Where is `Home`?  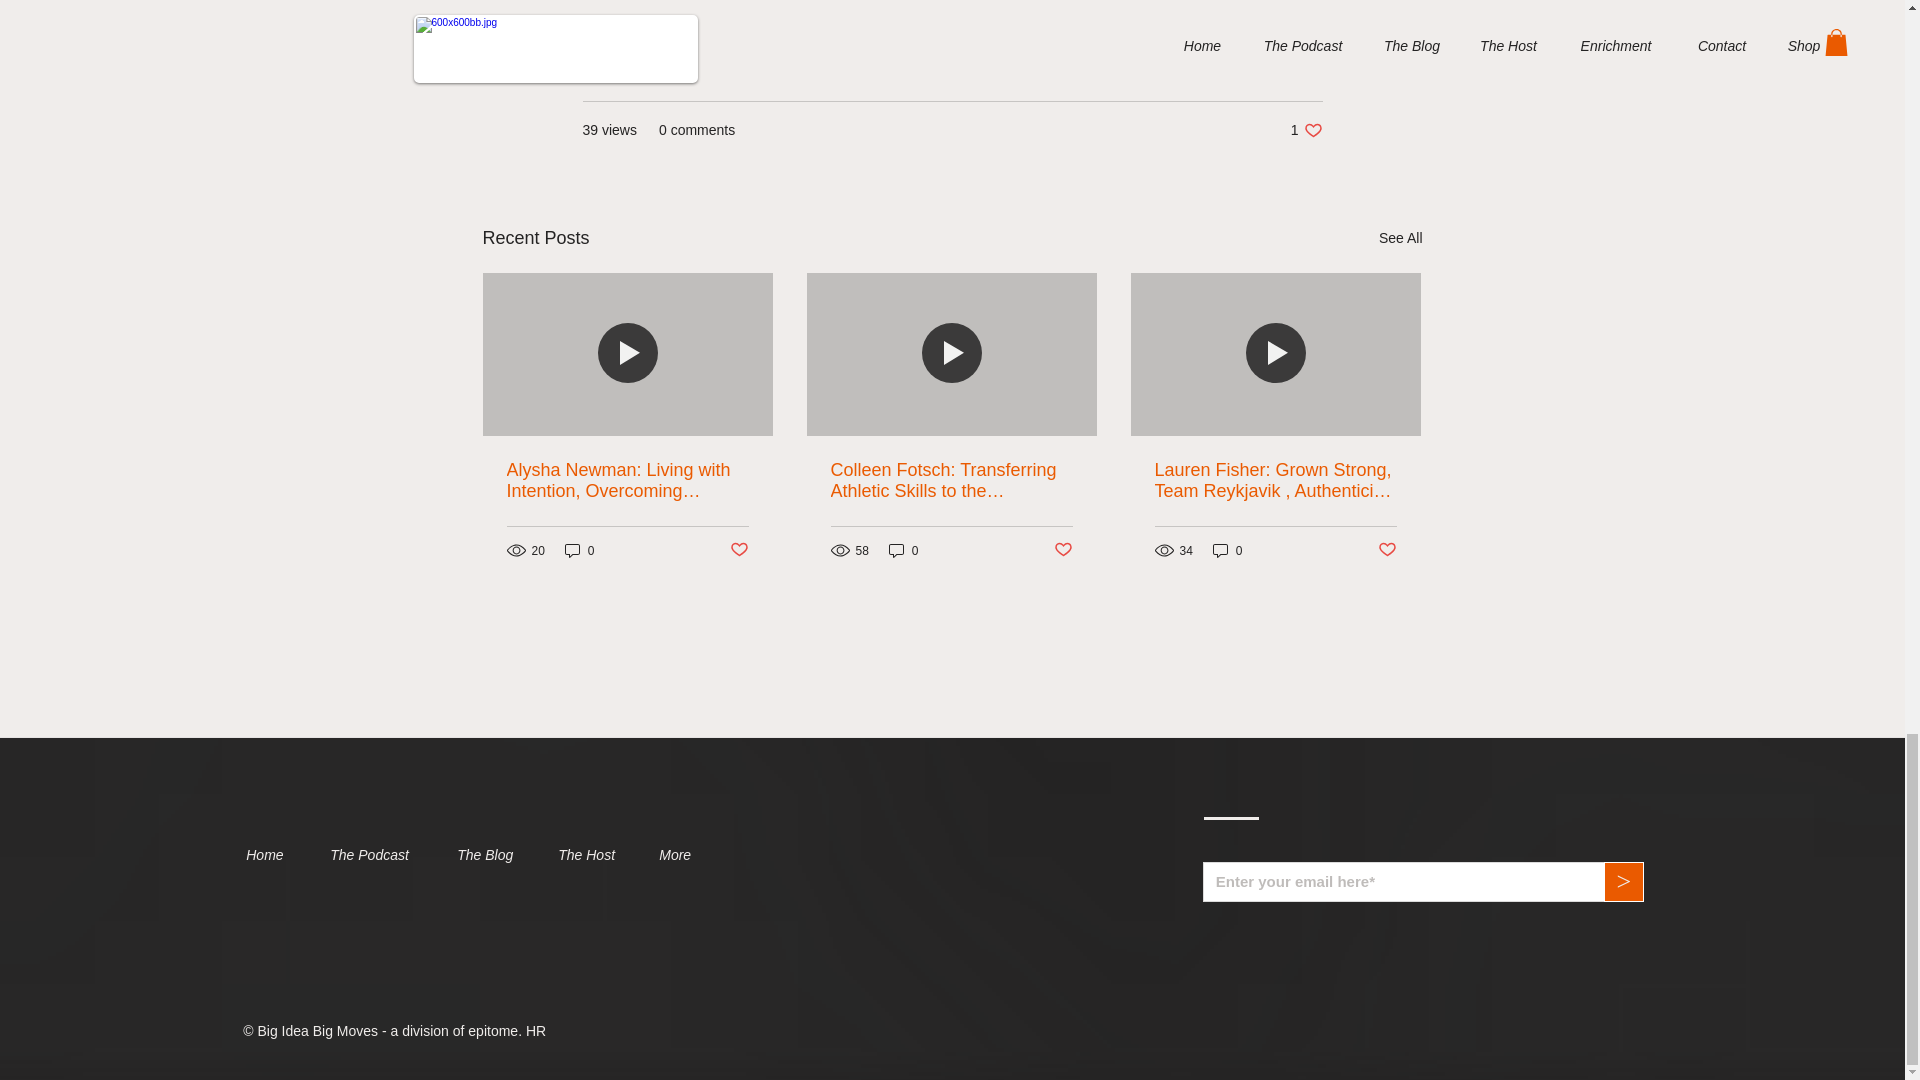 Home is located at coordinates (272, 855).